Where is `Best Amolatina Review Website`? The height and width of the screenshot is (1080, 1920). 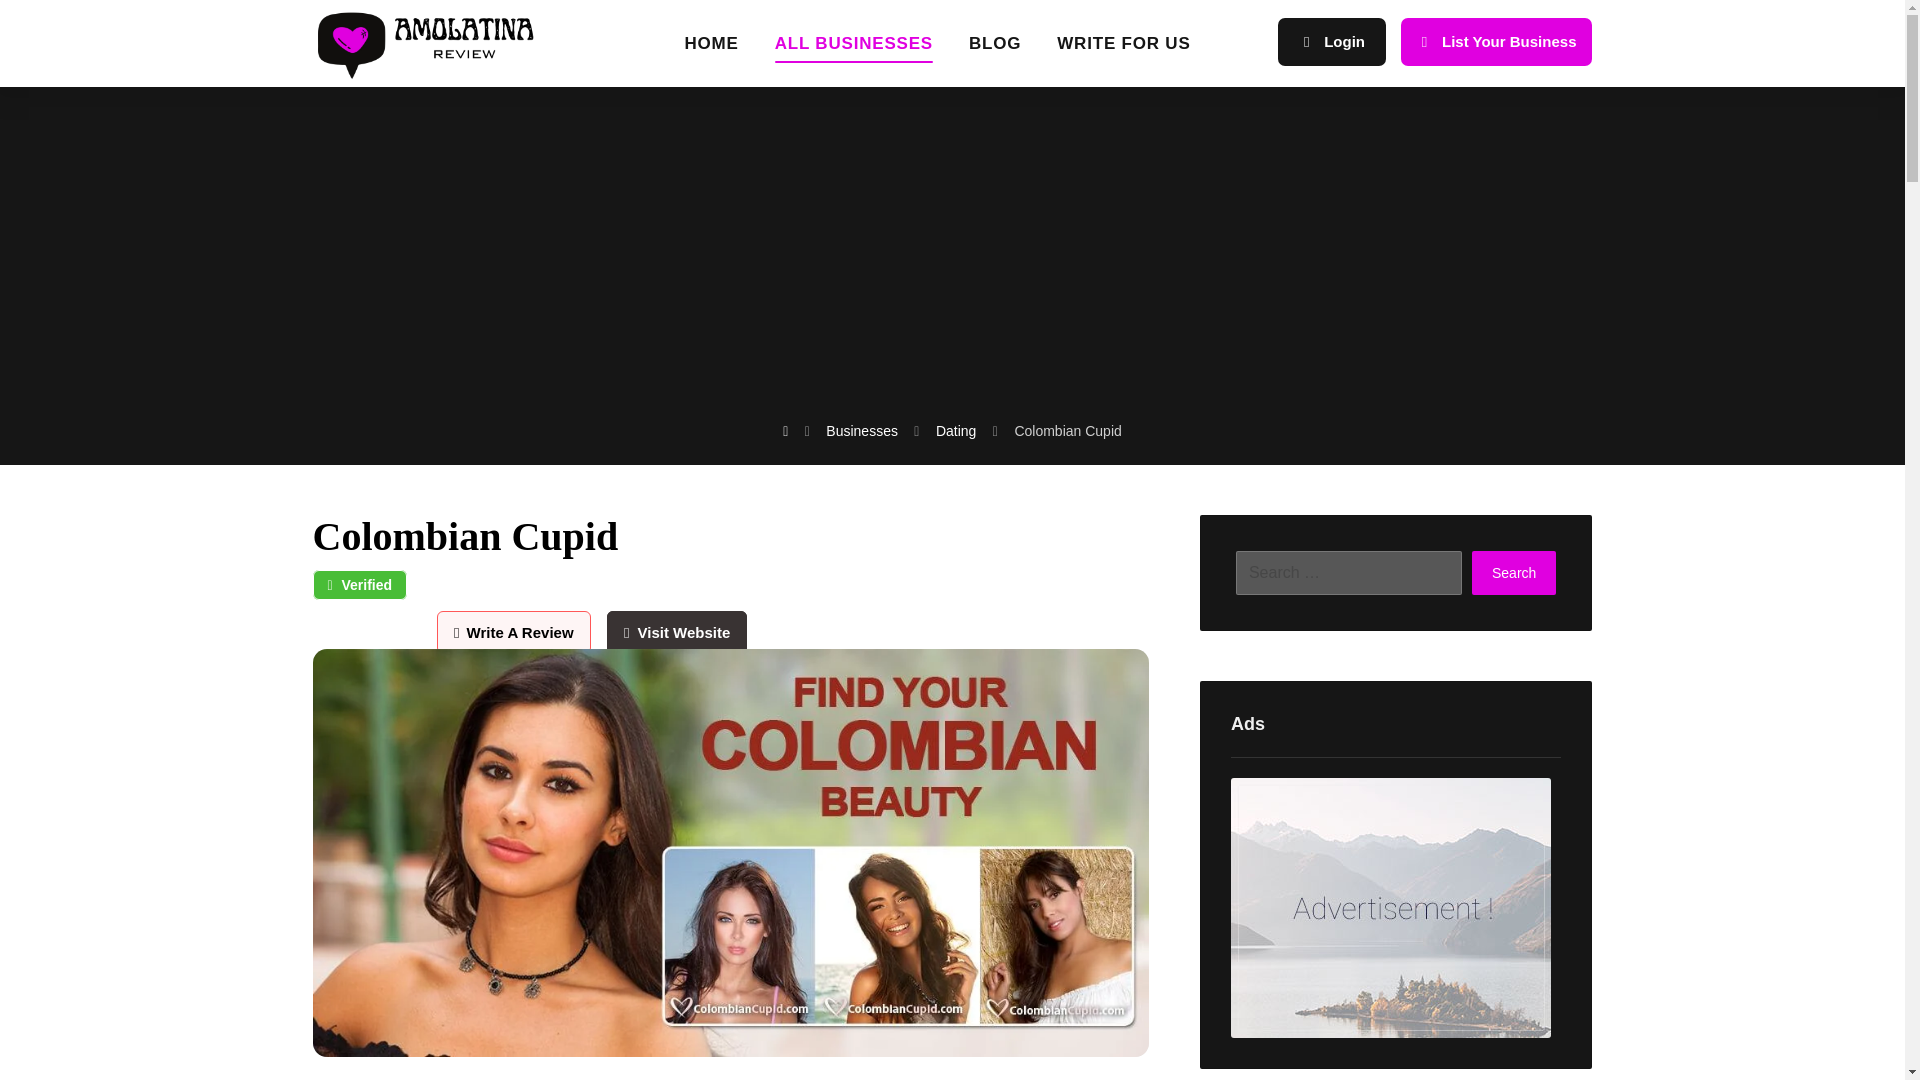 Best Amolatina Review Website is located at coordinates (438, 44).